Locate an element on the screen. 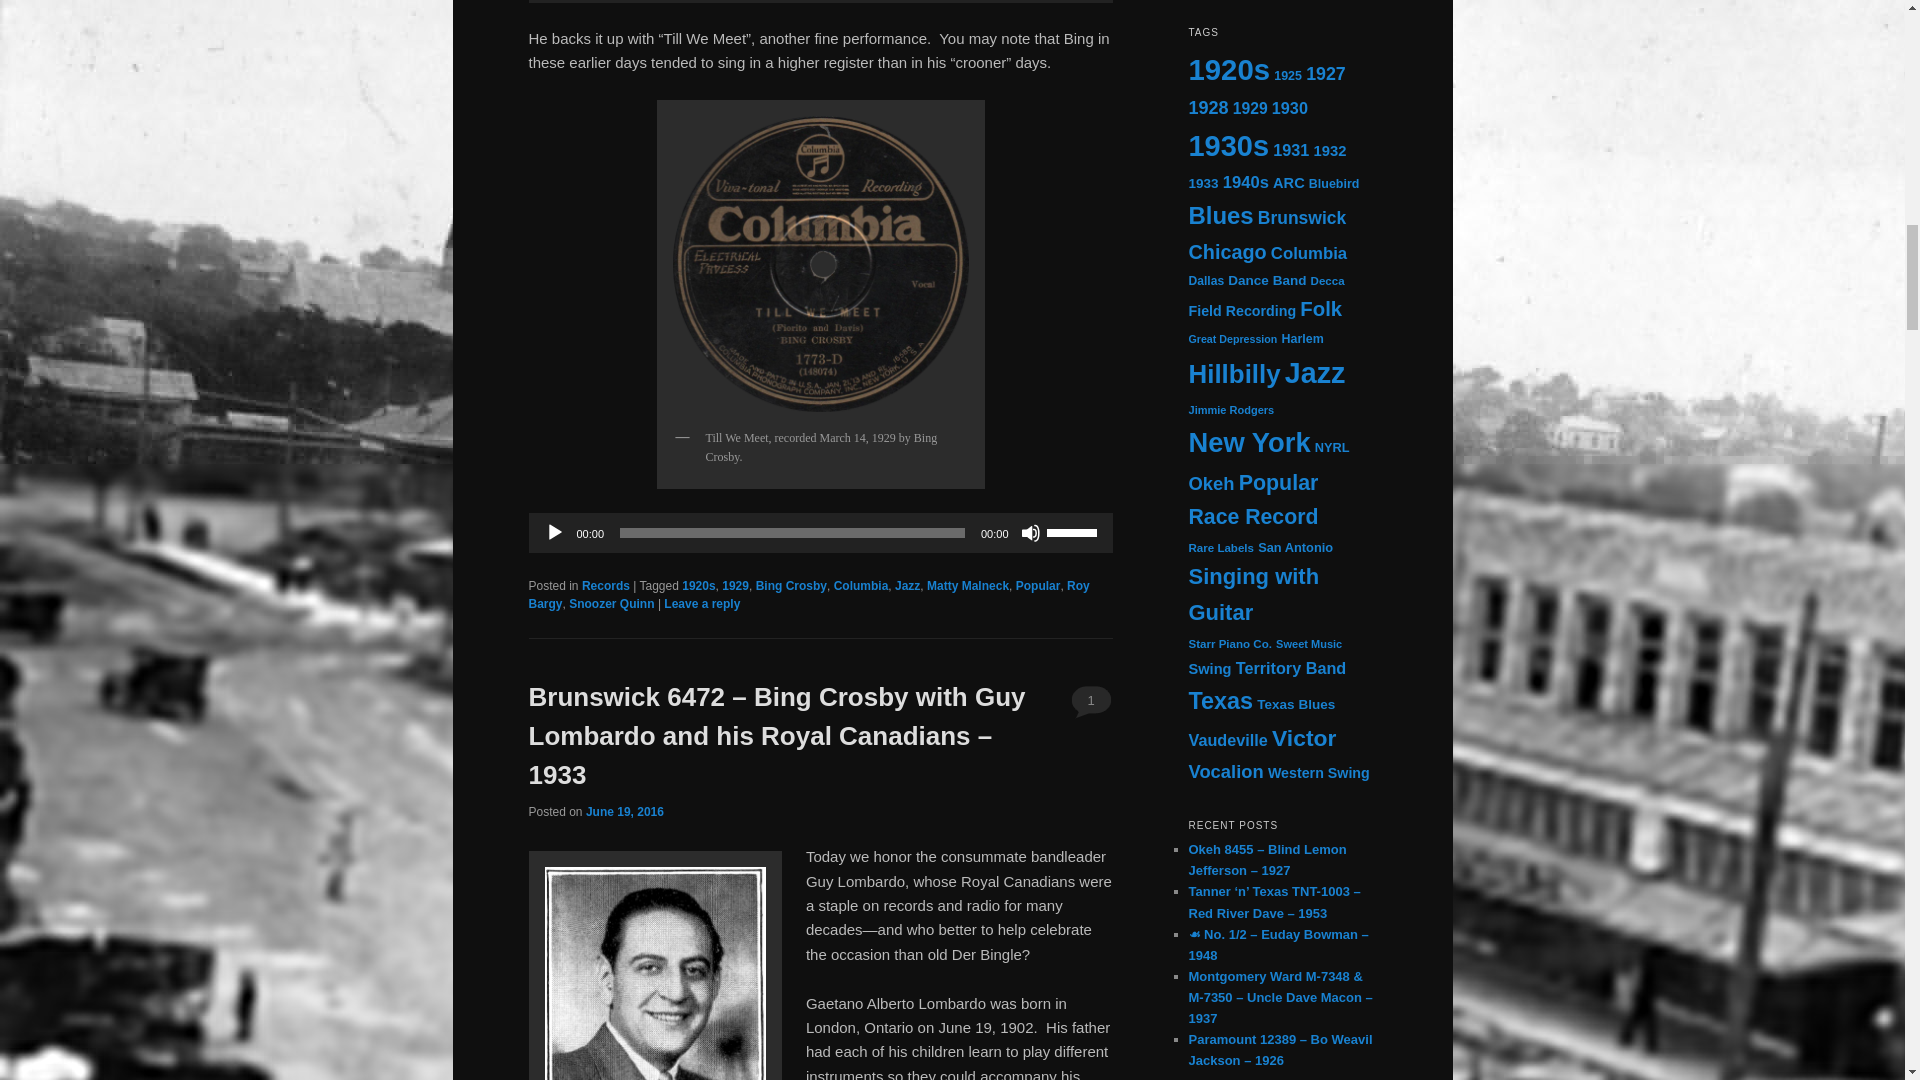 The height and width of the screenshot is (1080, 1920). Mute is located at coordinates (1030, 532).